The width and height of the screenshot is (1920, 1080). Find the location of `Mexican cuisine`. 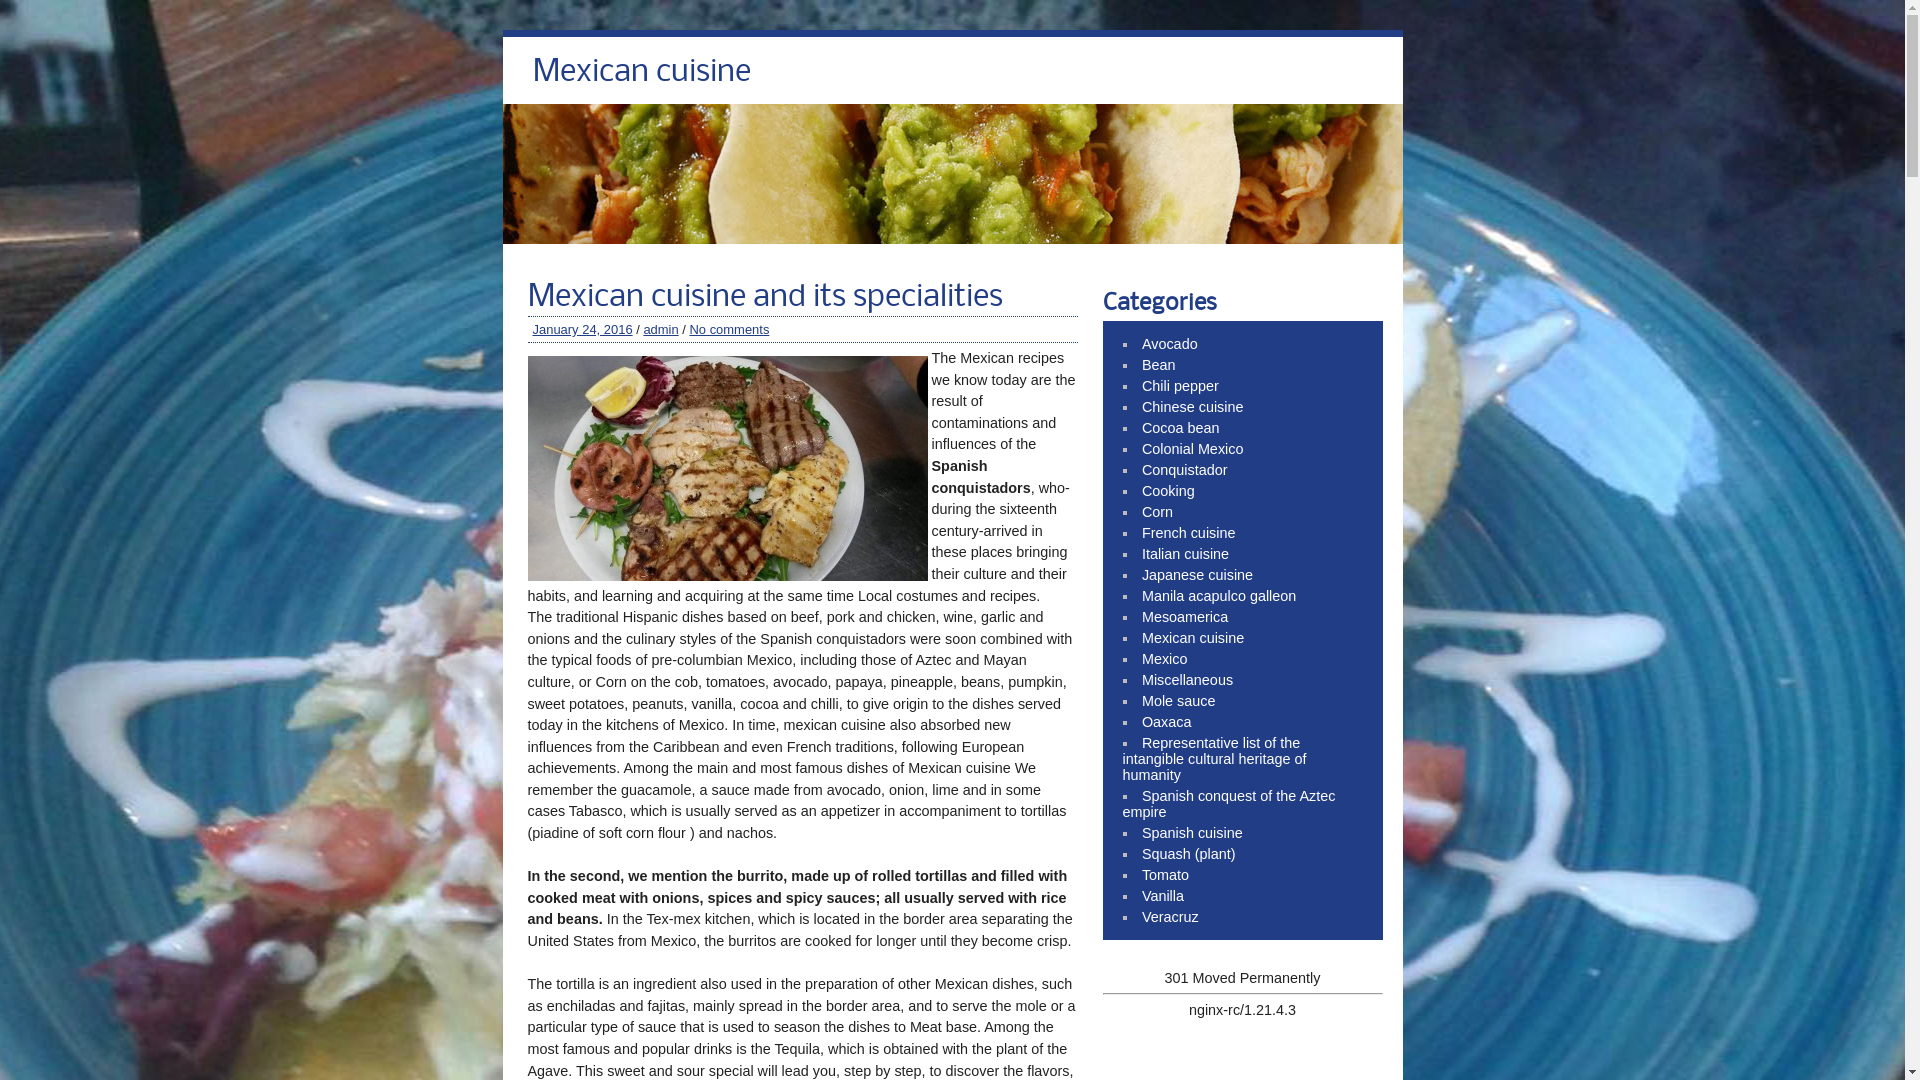

Mexican cuisine is located at coordinates (1193, 638).